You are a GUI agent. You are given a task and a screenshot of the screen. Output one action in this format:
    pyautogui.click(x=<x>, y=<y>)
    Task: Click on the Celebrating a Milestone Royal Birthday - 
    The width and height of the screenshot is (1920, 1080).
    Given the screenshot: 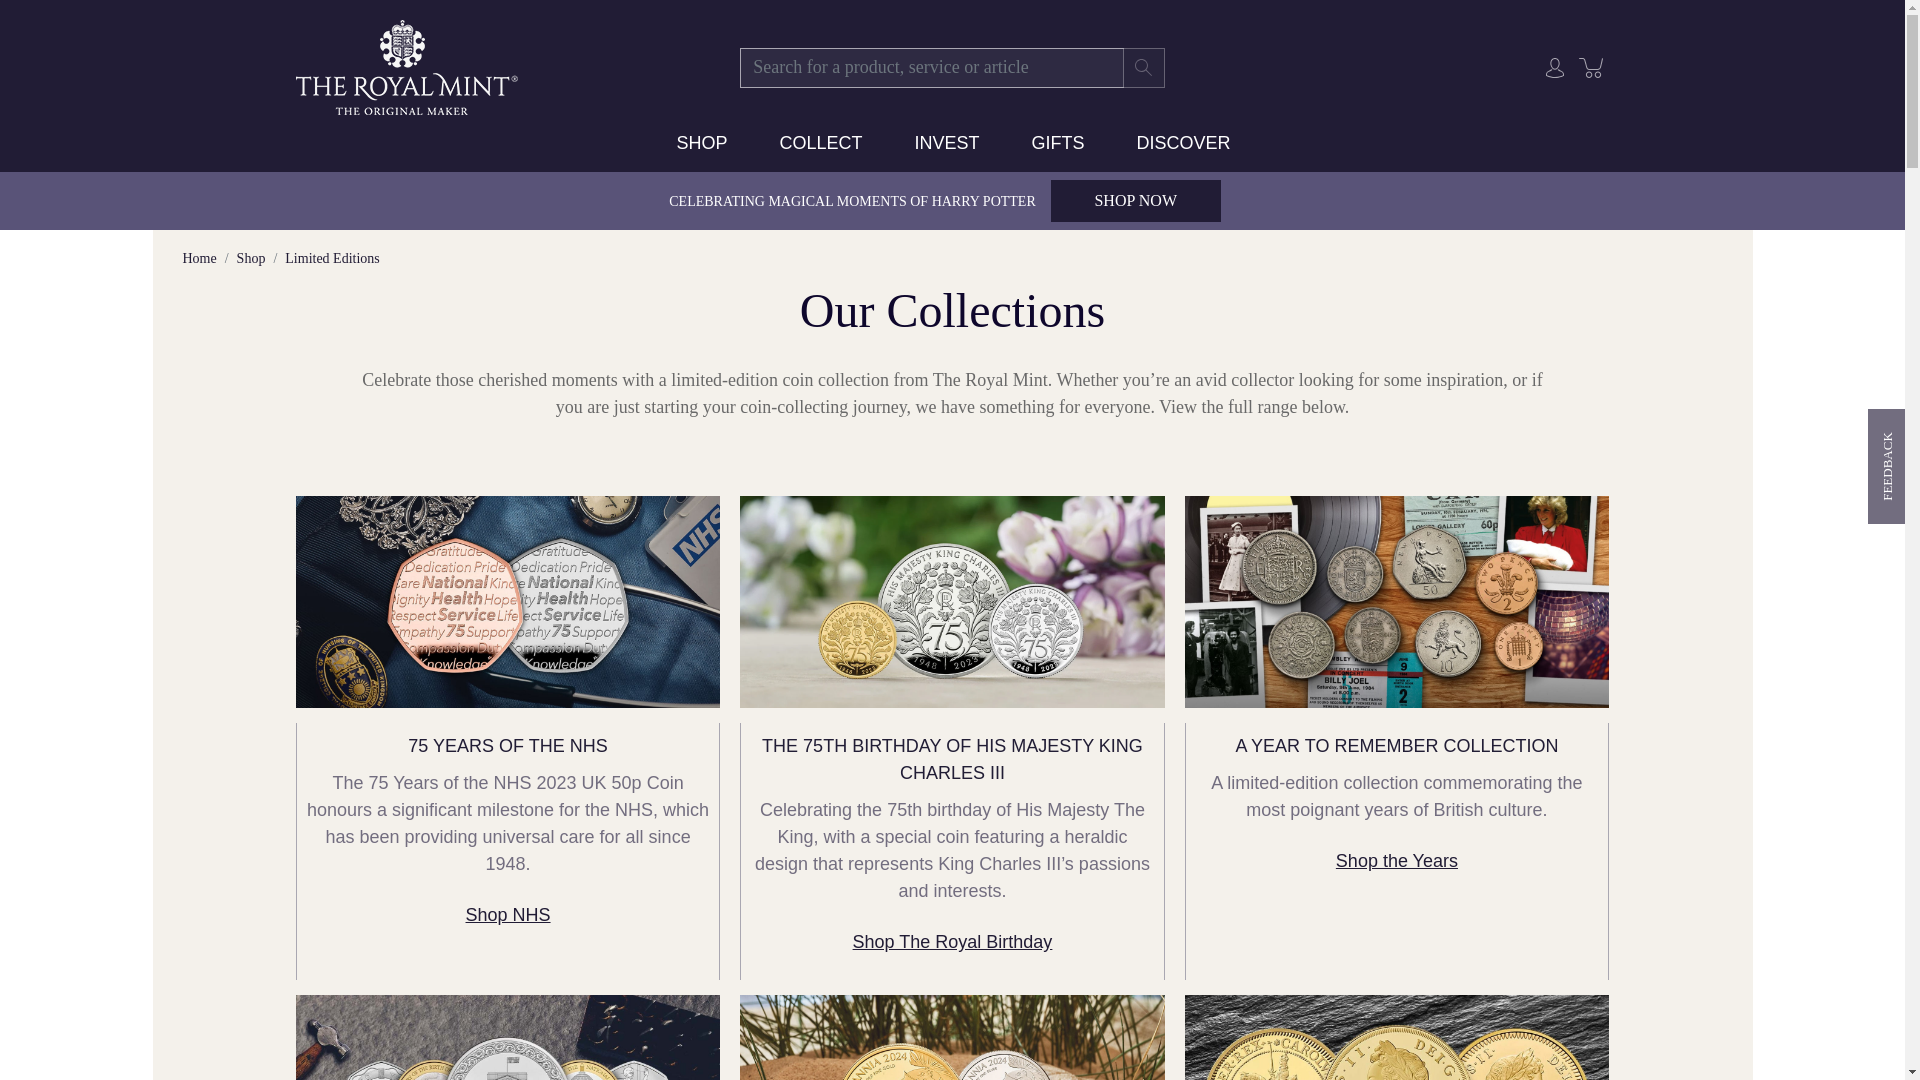 What is the action you would take?
    pyautogui.click(x=951, y=602)
    